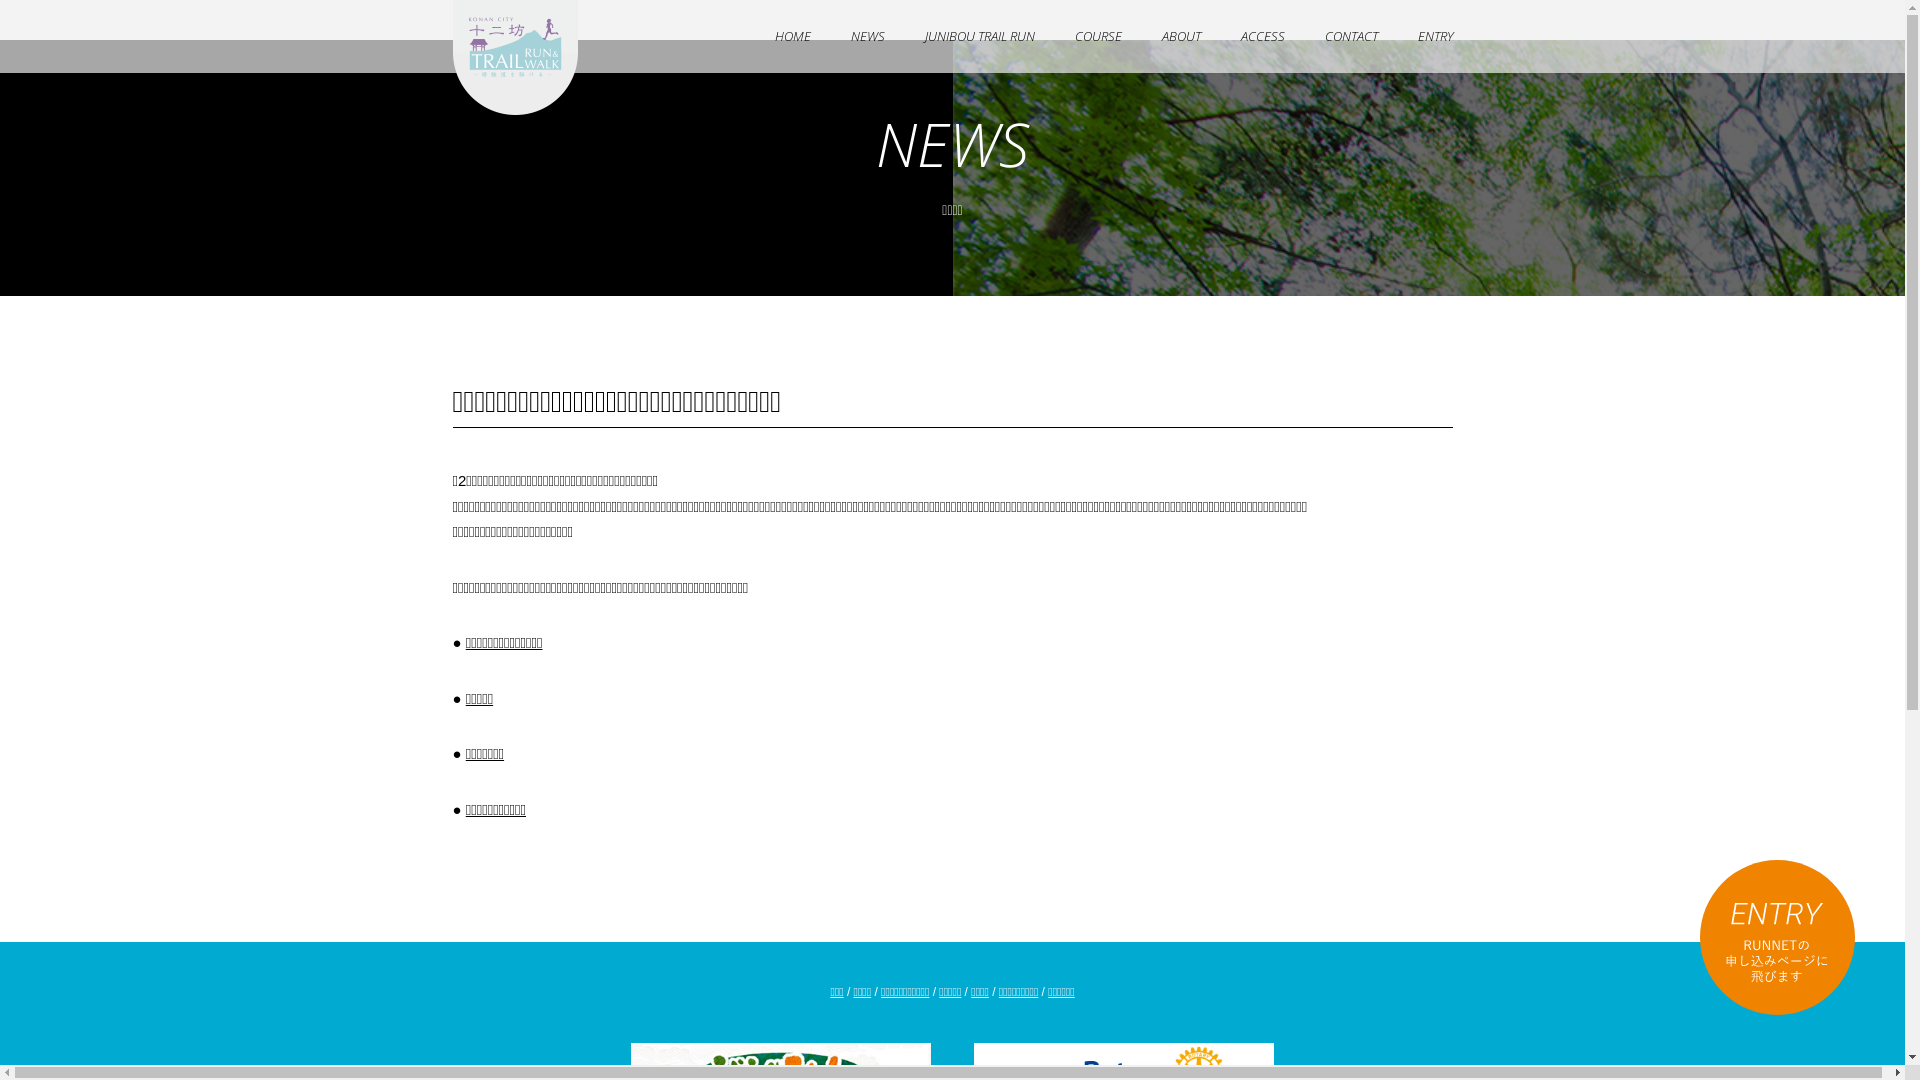 This screenshot has height=1080, width=1920. What do you see at coordinates (1262, 36) in the screenshot?
I see `ACCESS` at bounding box center [1262, 36].